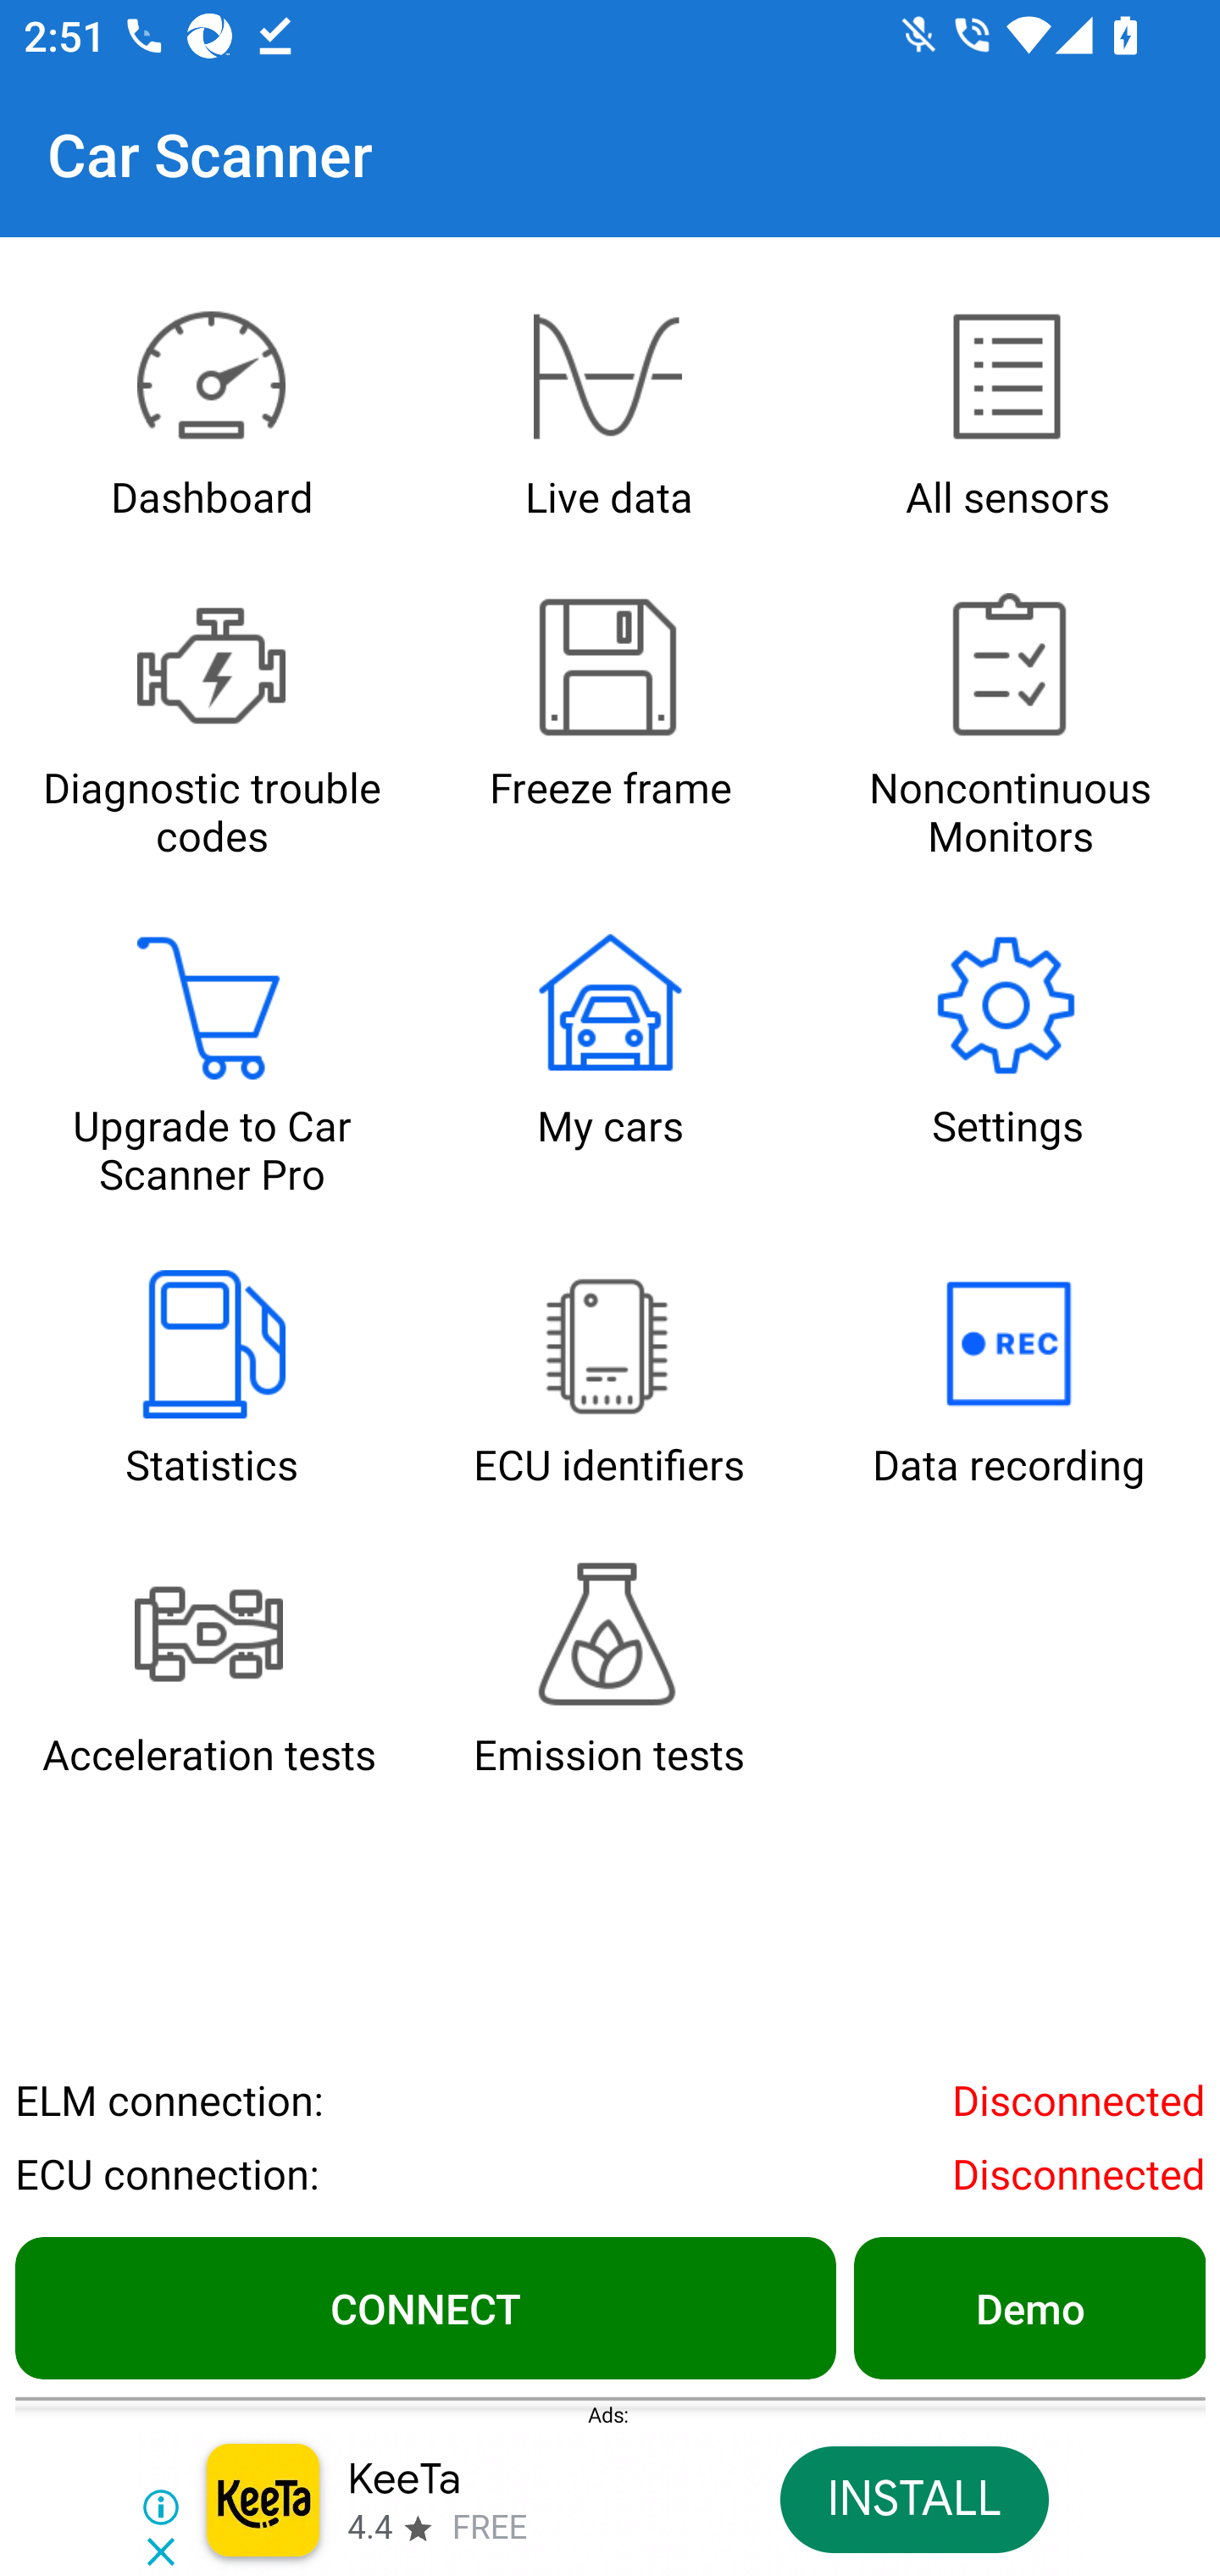 This screenshot has height=2576, width=1220. What do you see at coordinates (1029, 2307) in the screenshot?
I see `Demo` at bounding box center [1029, 2307].